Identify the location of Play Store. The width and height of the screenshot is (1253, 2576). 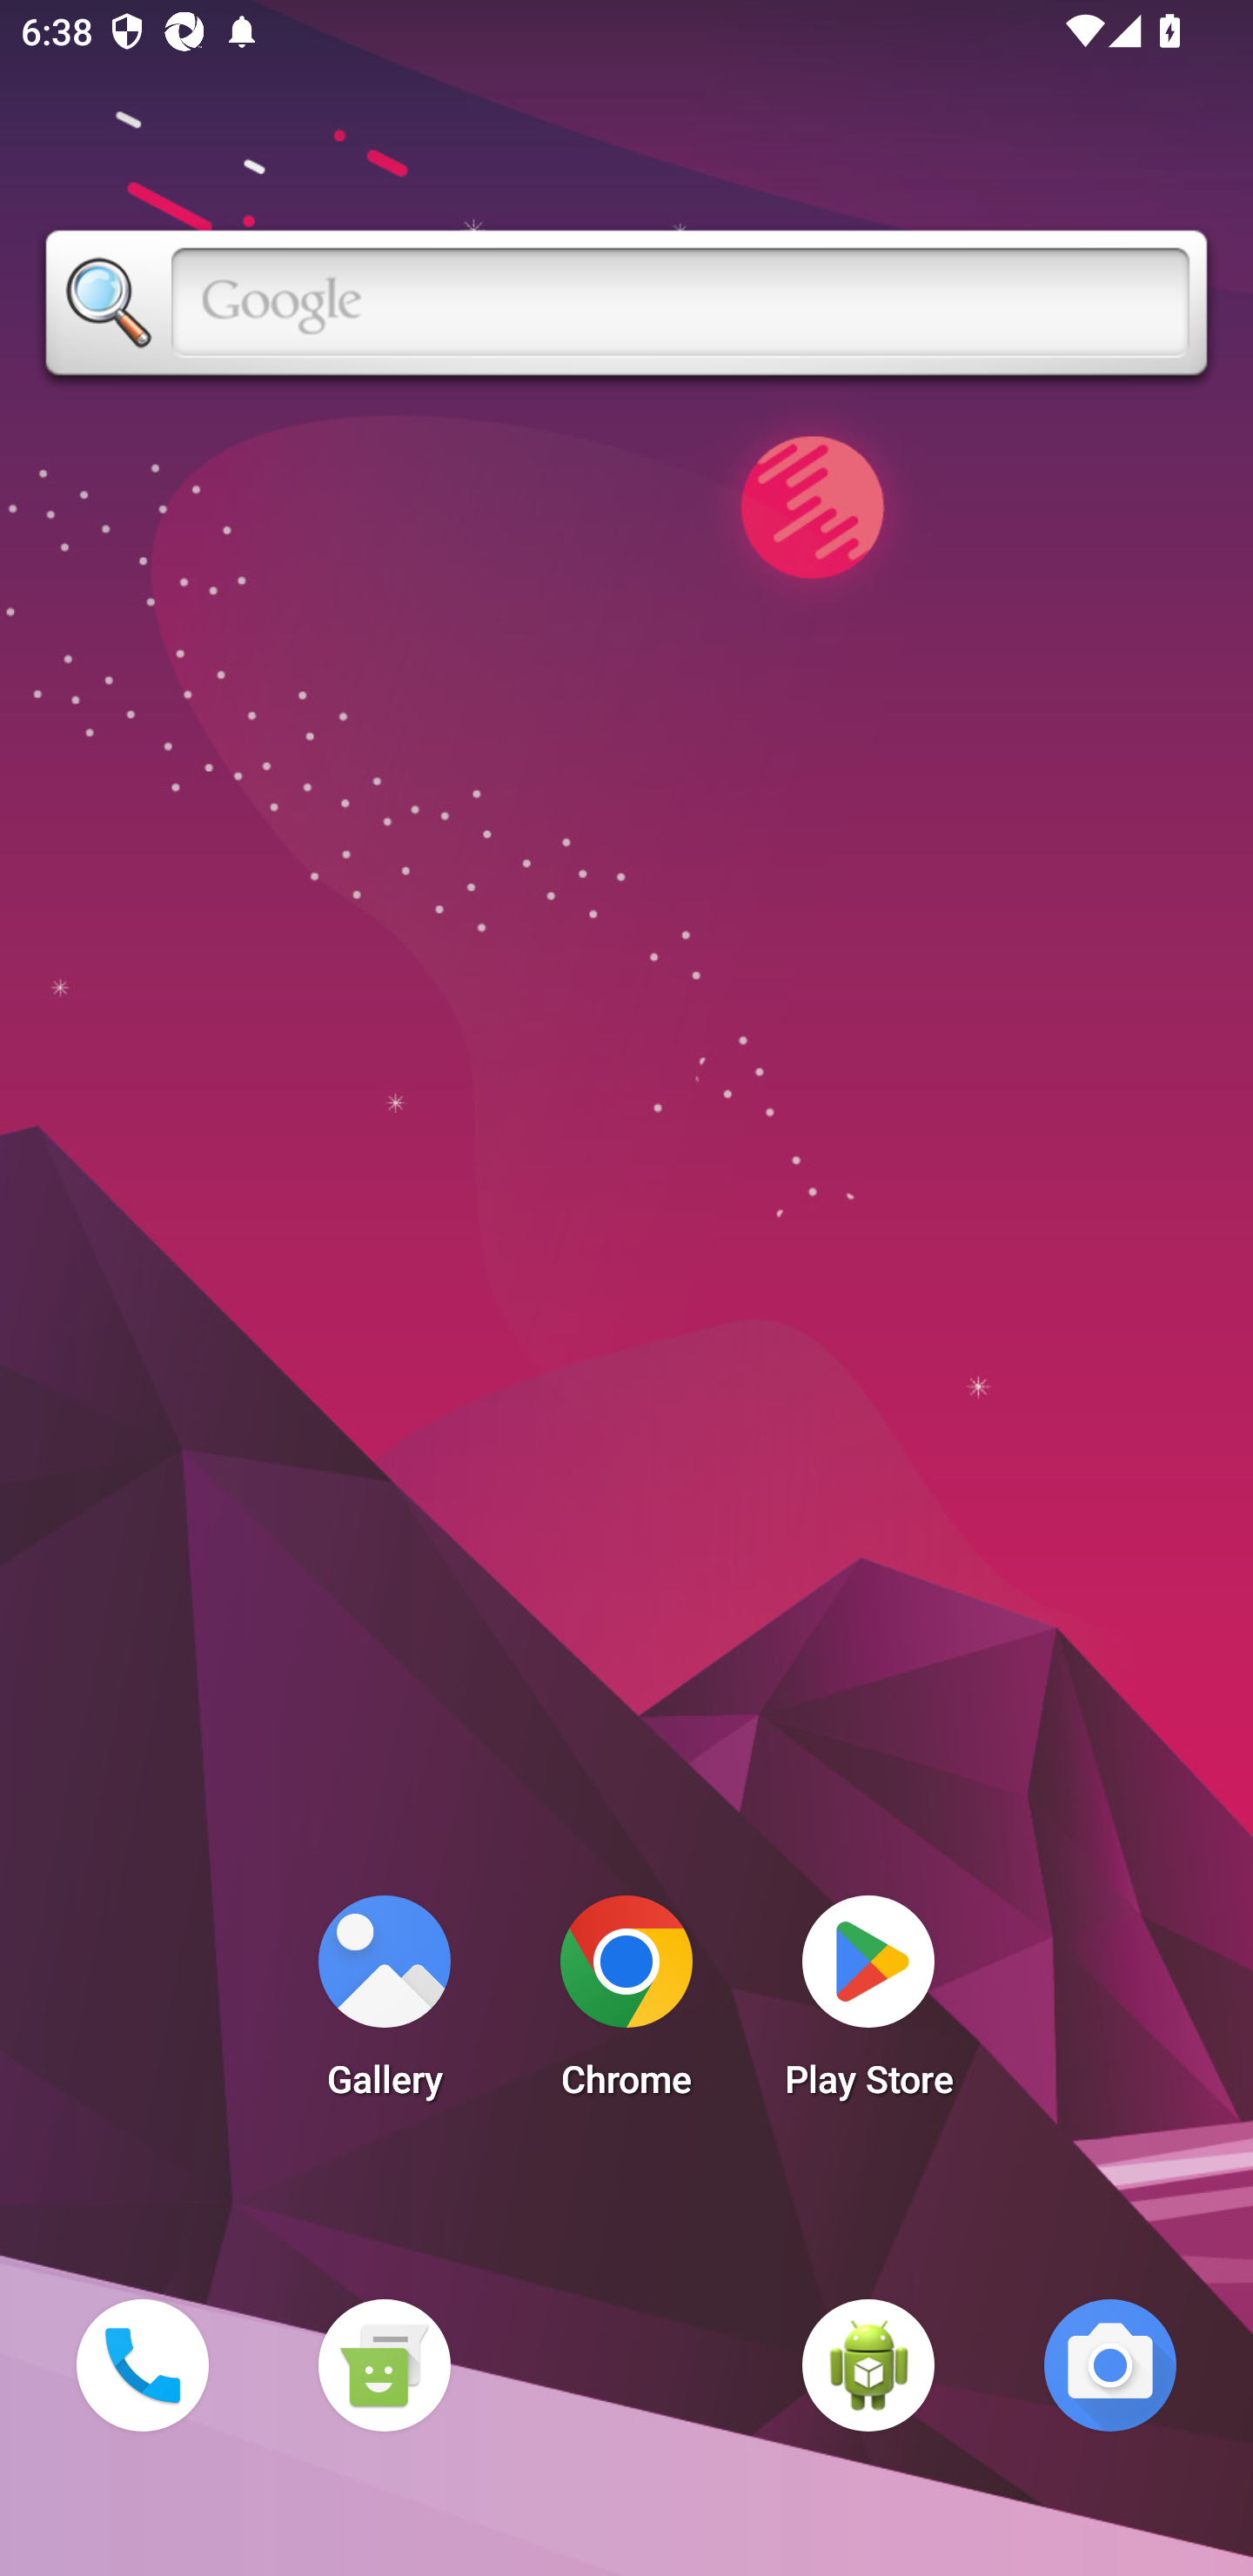
(868, 2005).